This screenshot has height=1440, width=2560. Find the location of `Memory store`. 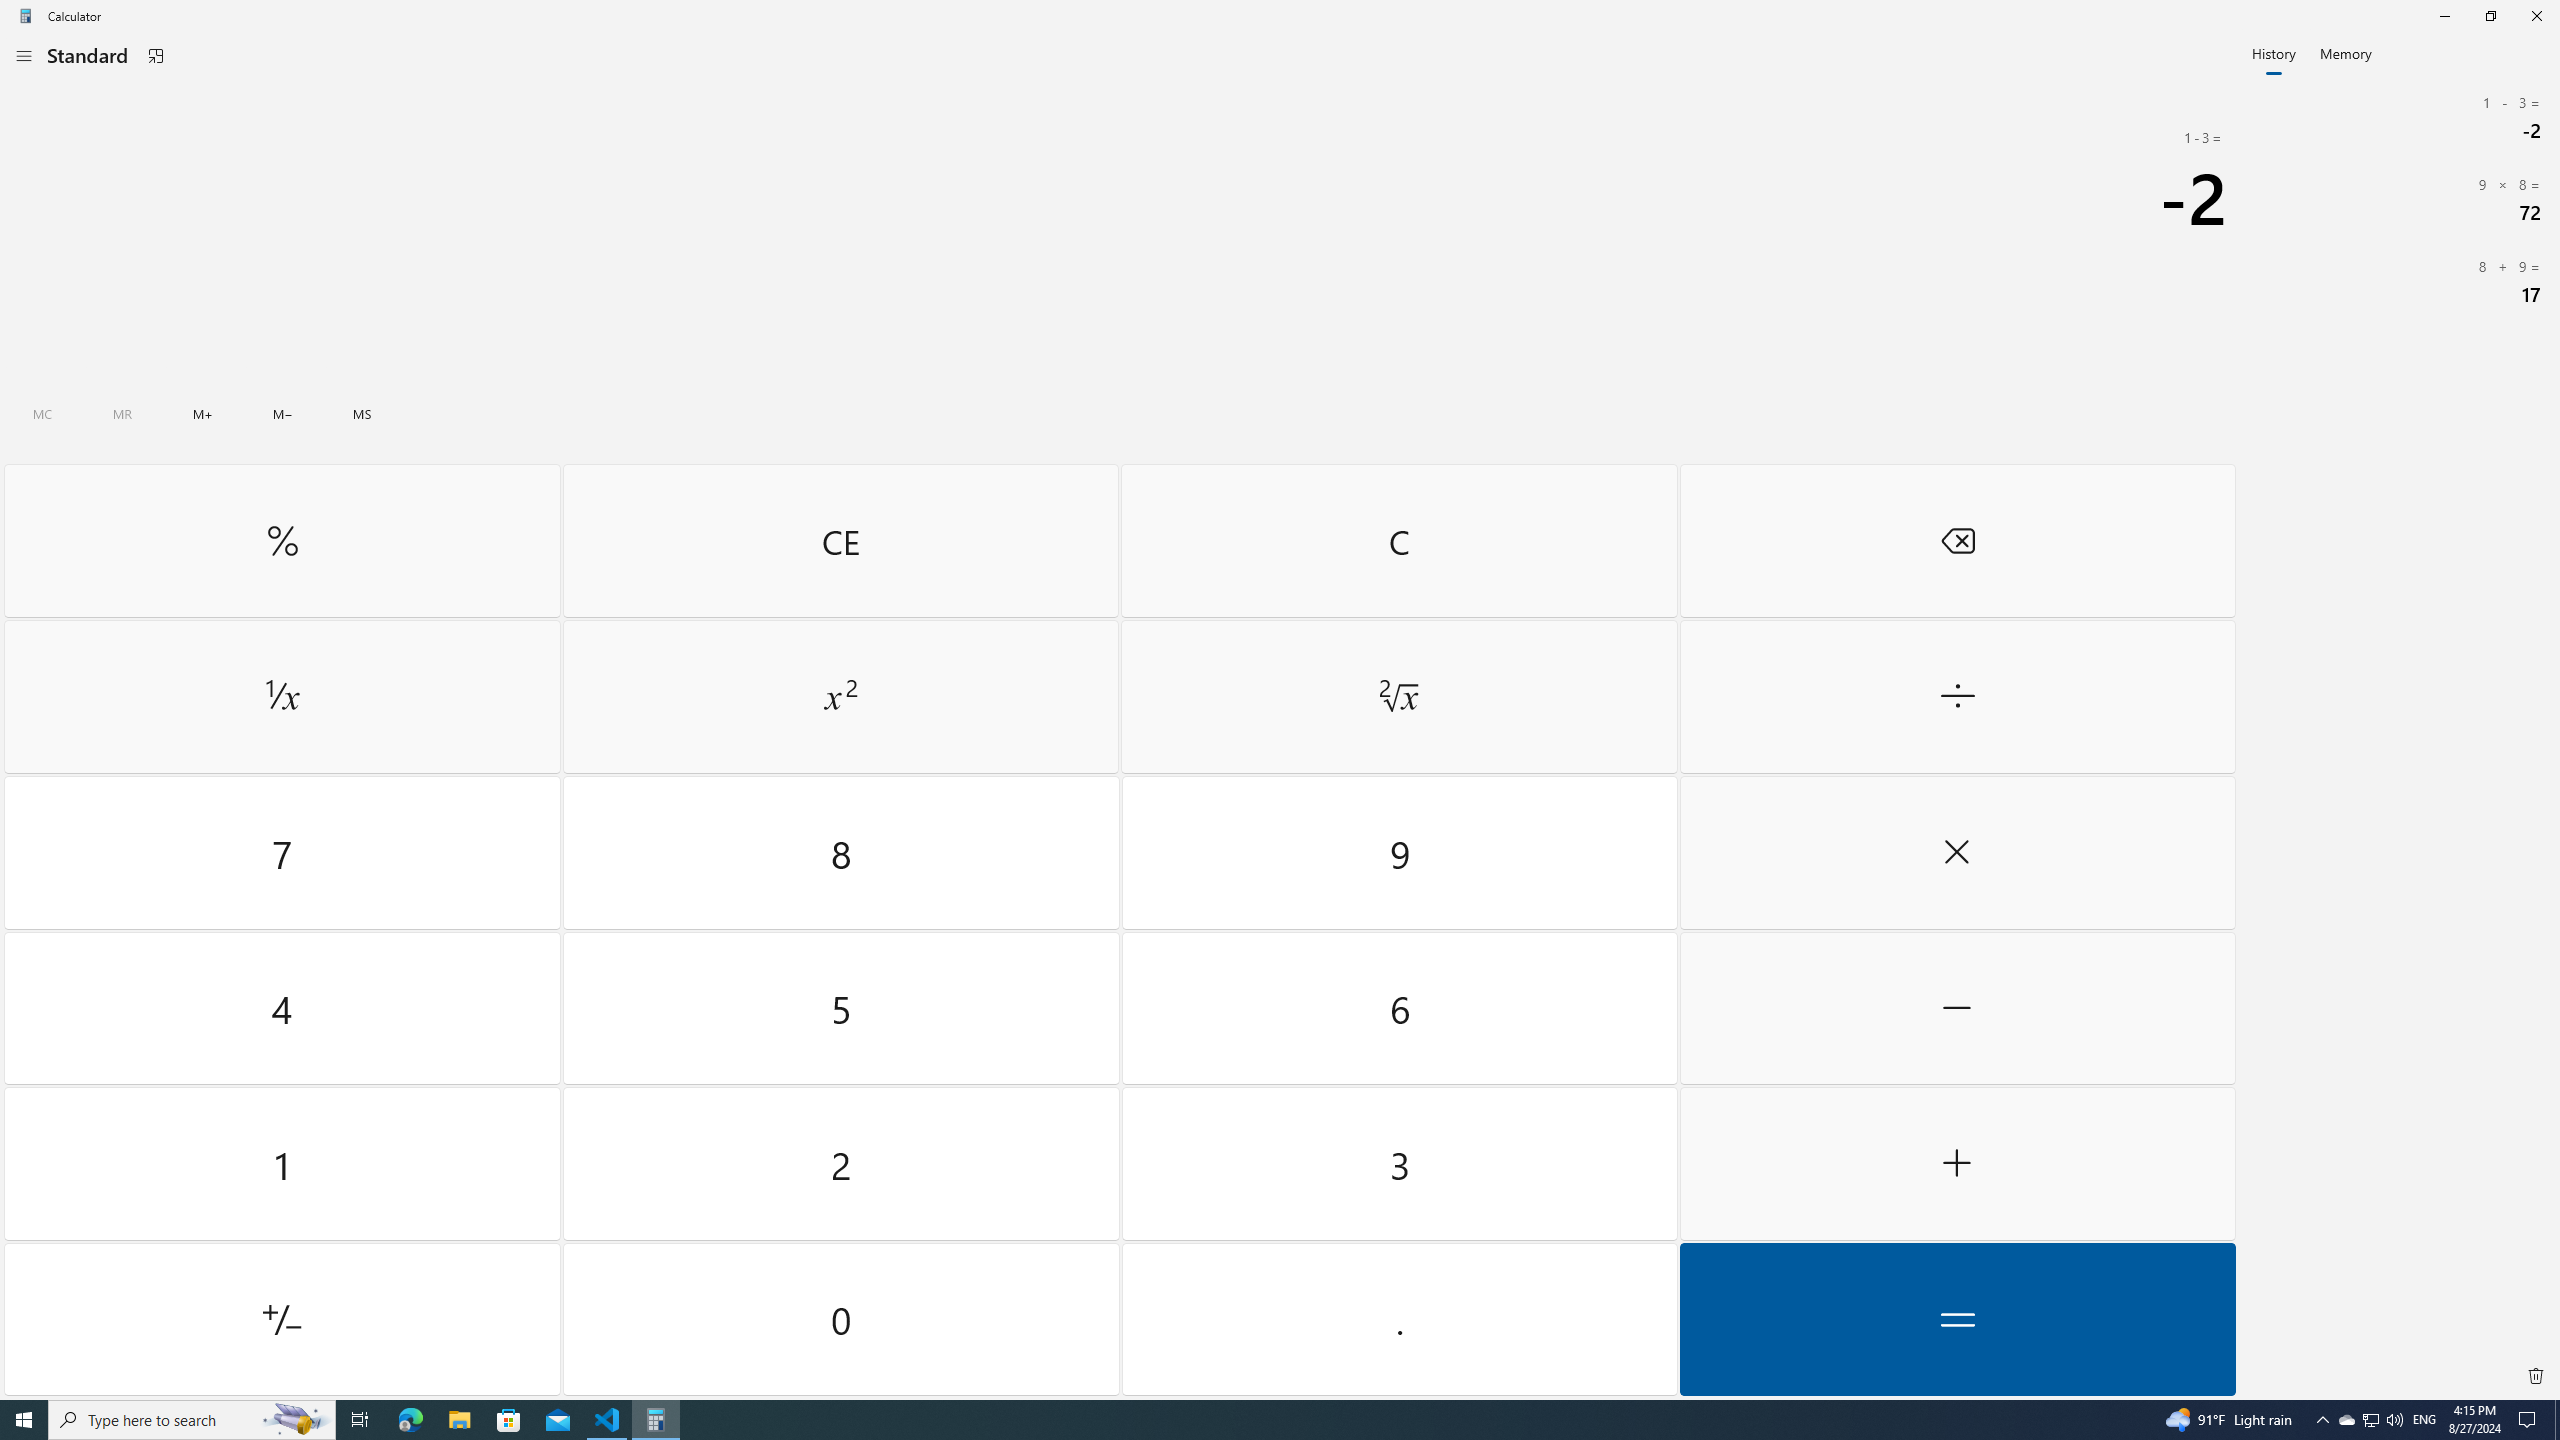

Memory store is located at coordinates (363, 414).